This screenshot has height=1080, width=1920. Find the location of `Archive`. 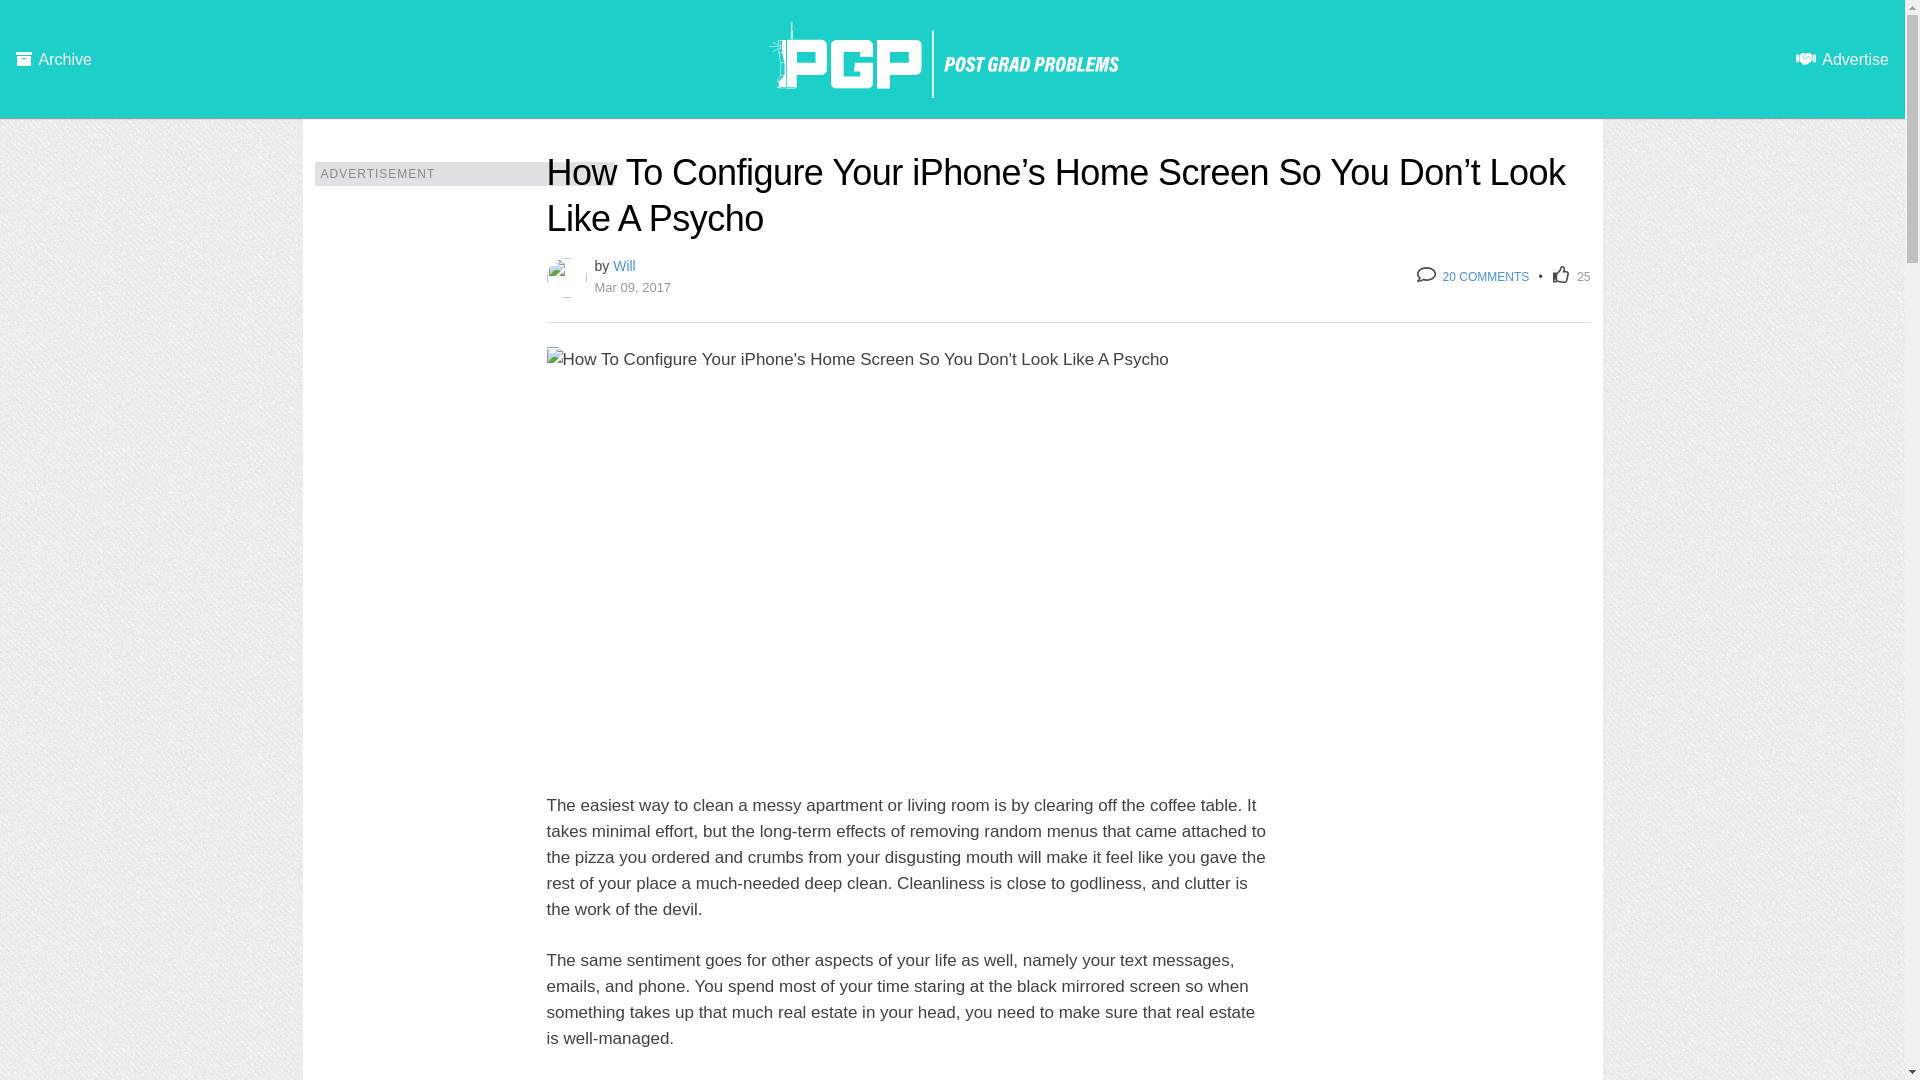

Archive is located at coordinates (54, 60).